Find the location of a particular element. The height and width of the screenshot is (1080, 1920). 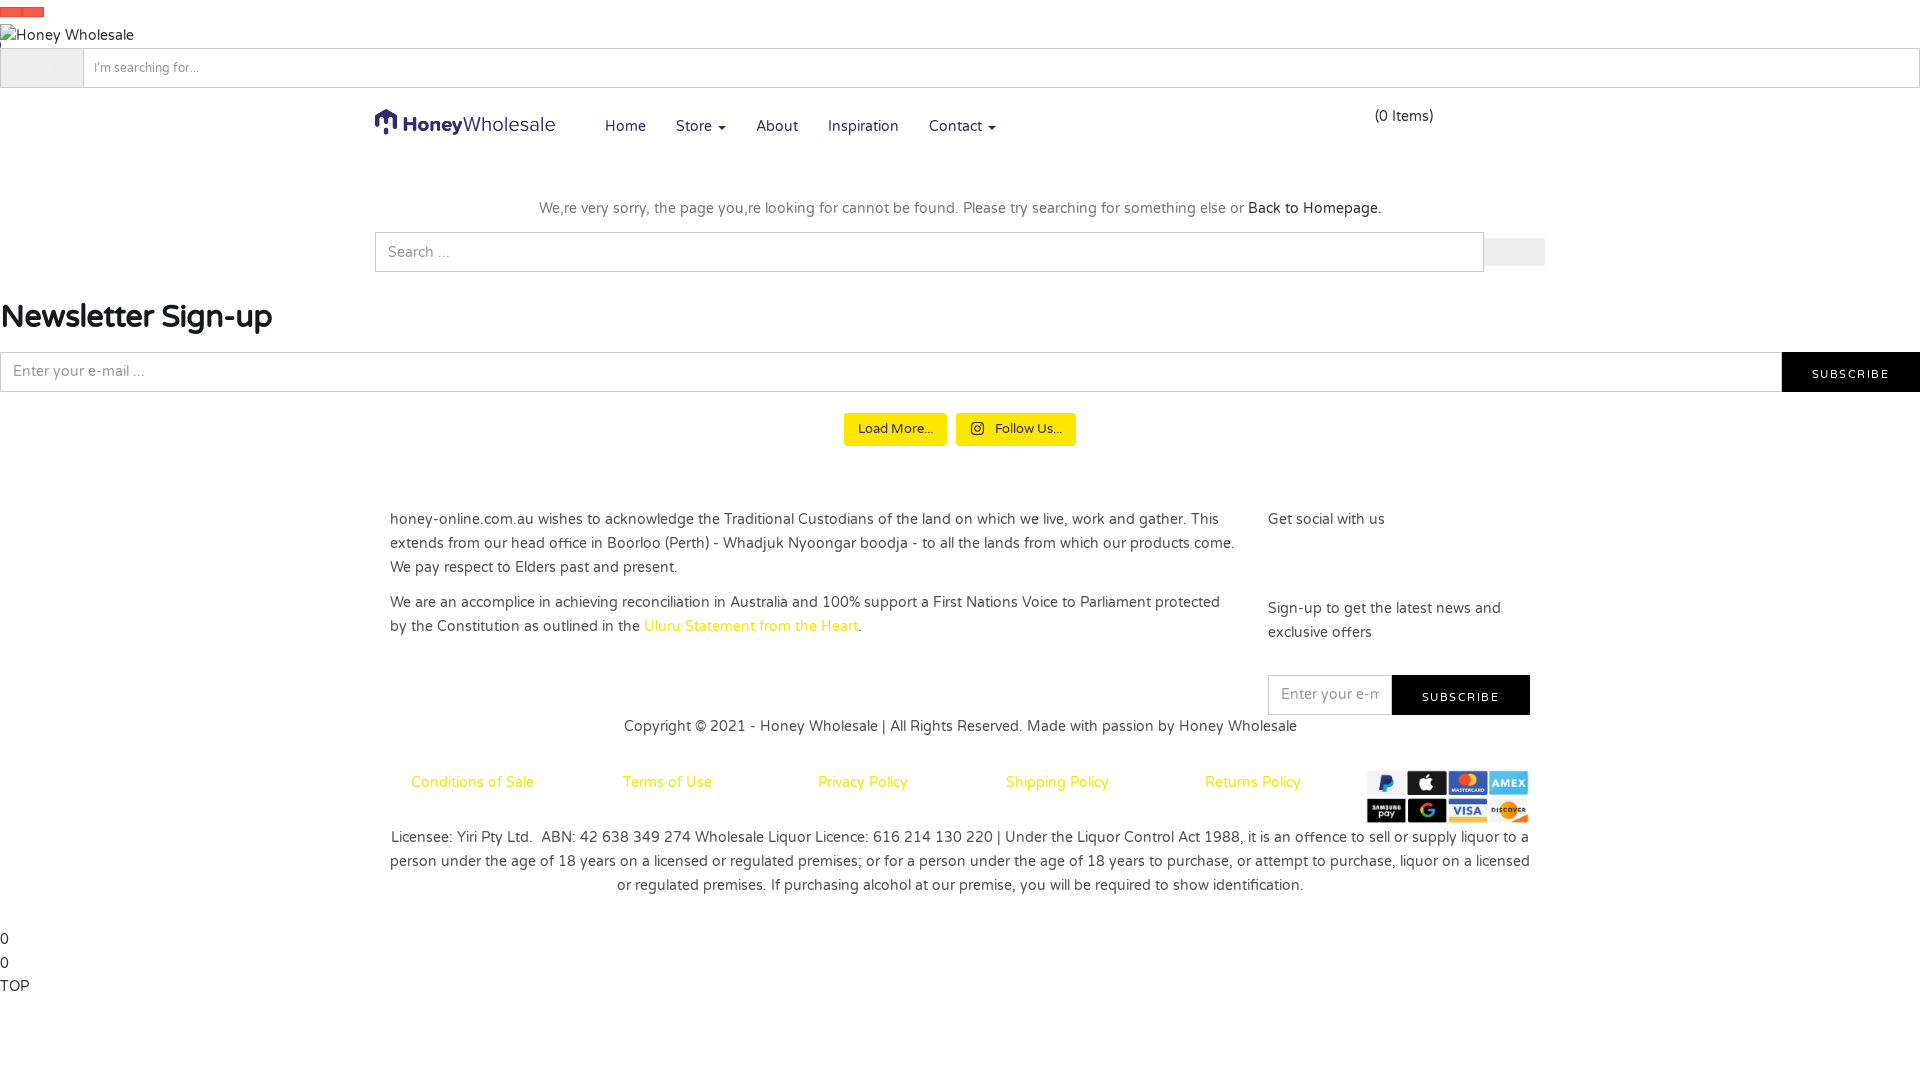

Shipping Policy is located at coordinates (1058, 782).